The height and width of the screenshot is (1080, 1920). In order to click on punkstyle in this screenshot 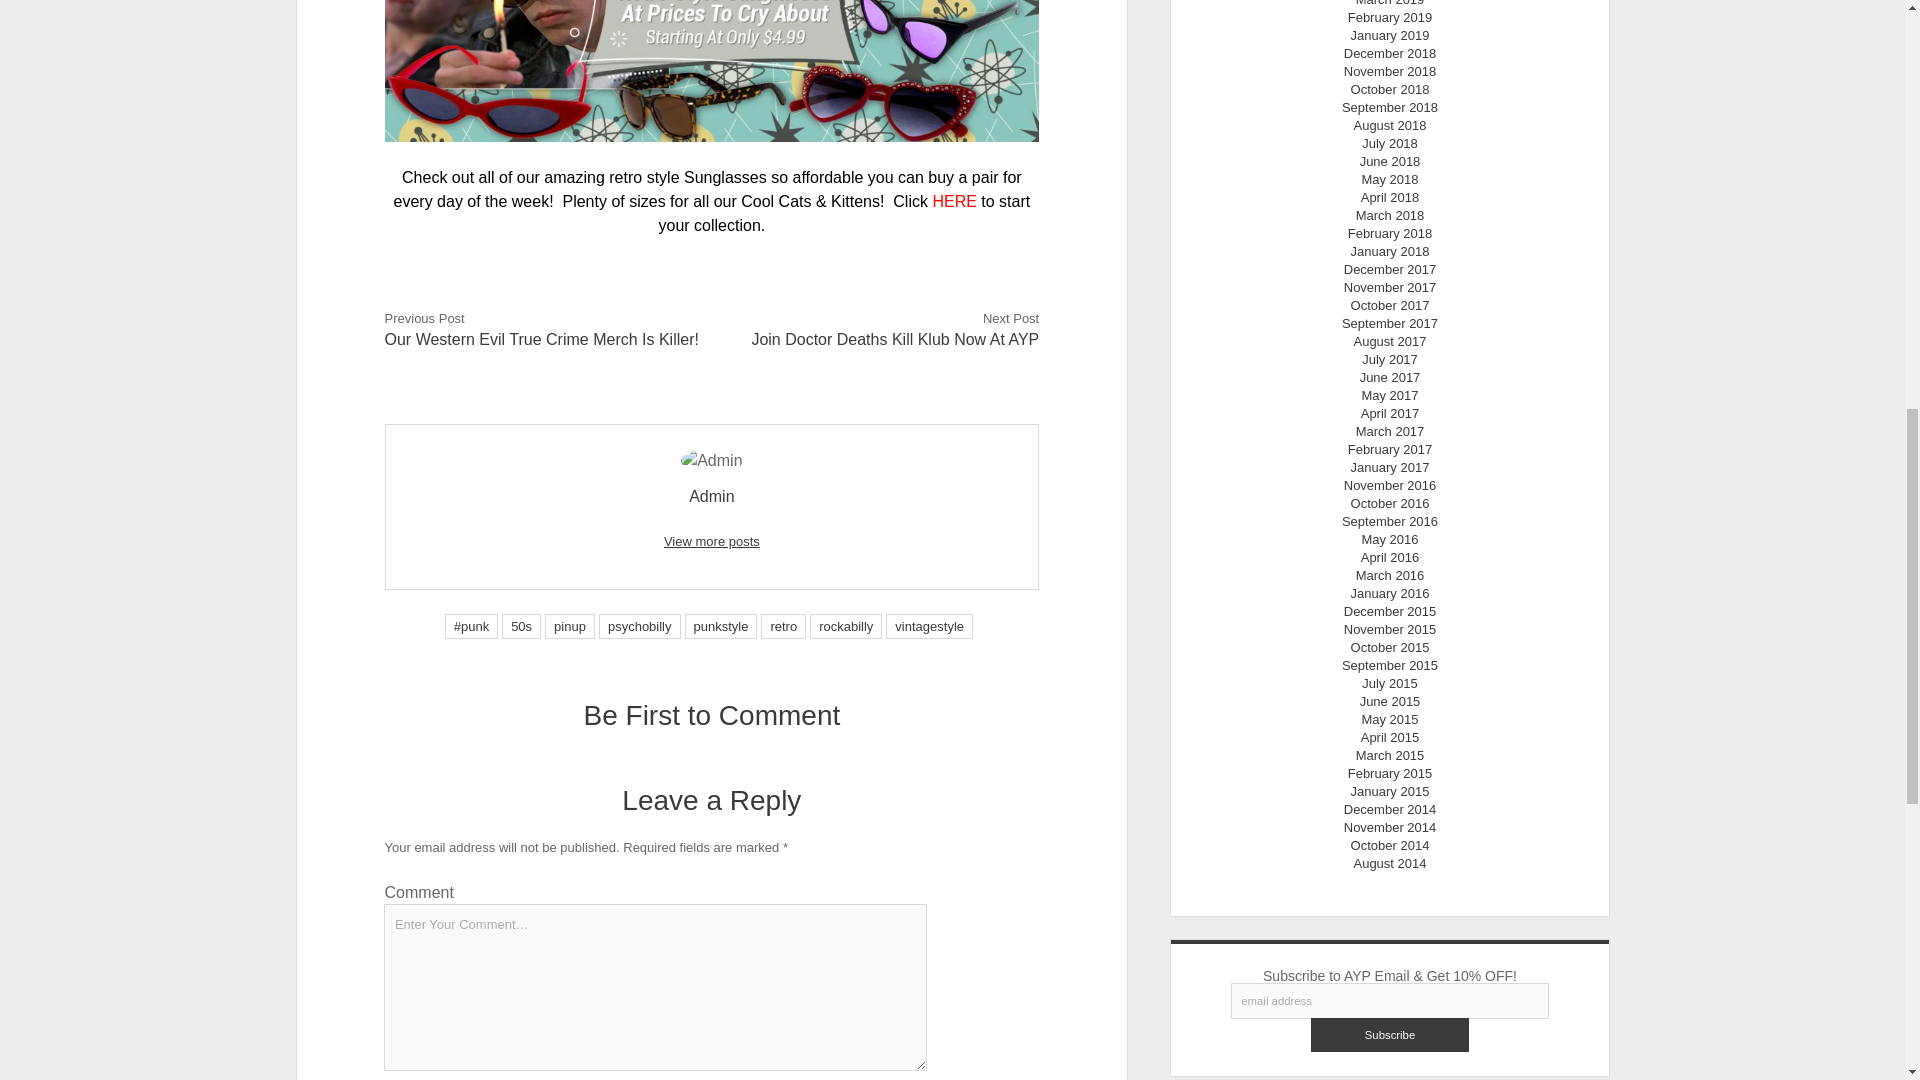, I will do `click(720, 626)`.